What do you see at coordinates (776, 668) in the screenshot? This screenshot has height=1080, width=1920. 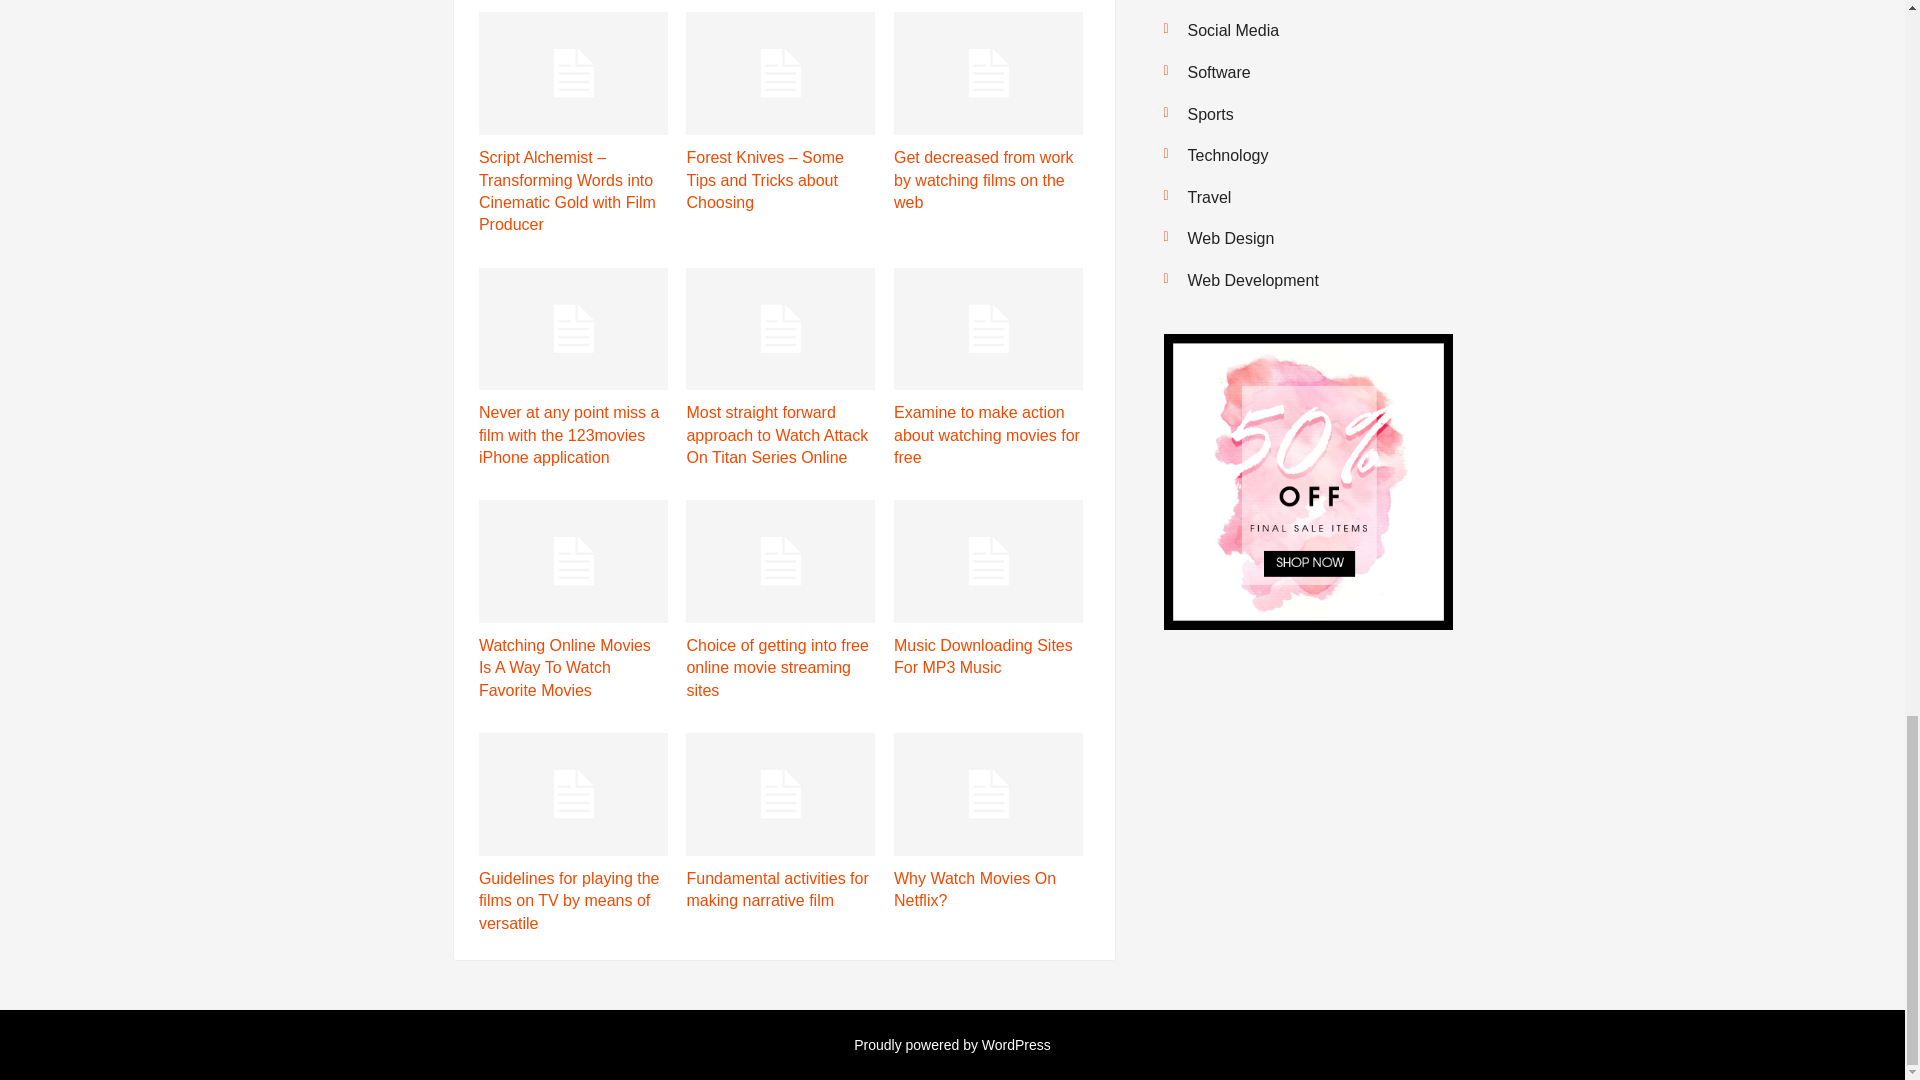 I see `Choice of getting into free online movie streaming sites` at bounding box center [776, 668].